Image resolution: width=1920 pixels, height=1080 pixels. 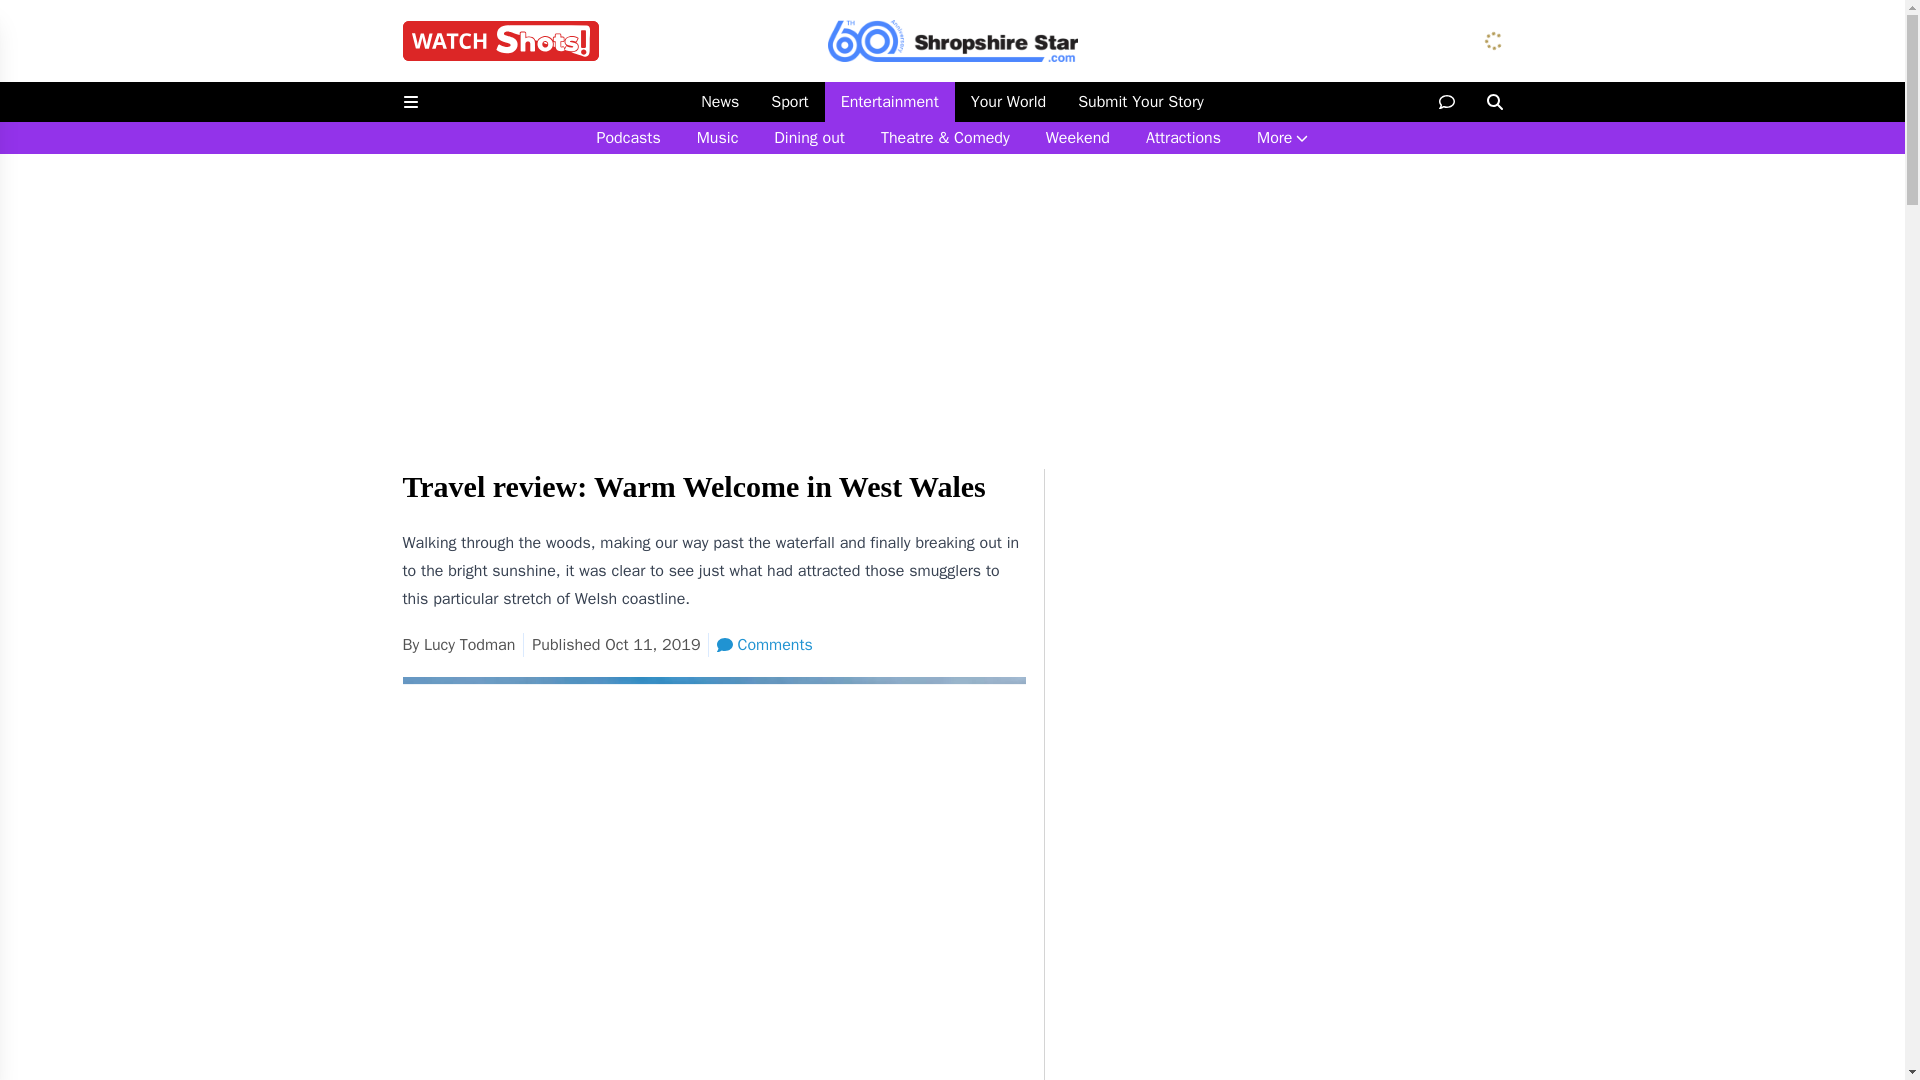 What do you see at coordinates (1183, 138) in the screenshot?
I see `Attractions` at bounding box center [1183, 138].